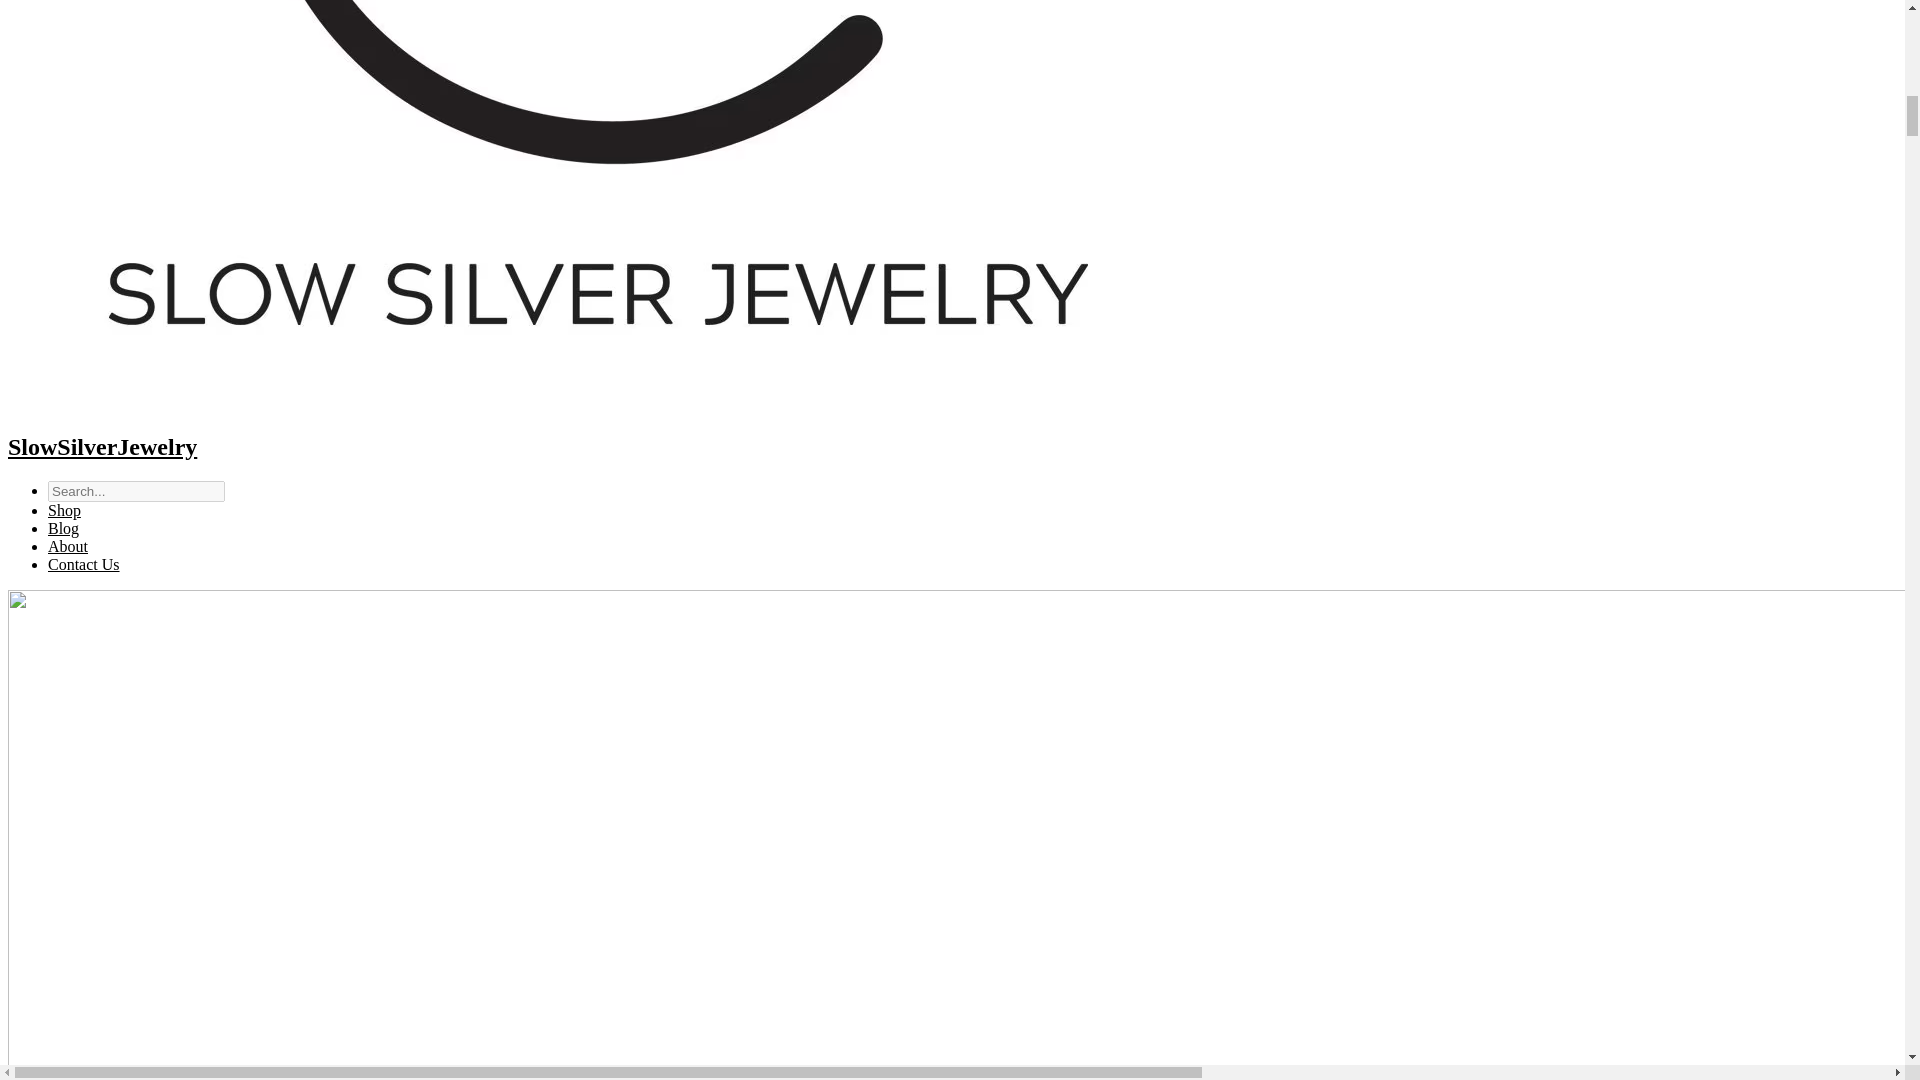 The height and width of the screenshot is (1080, 1920). I want to click on About, so click(68, 546).